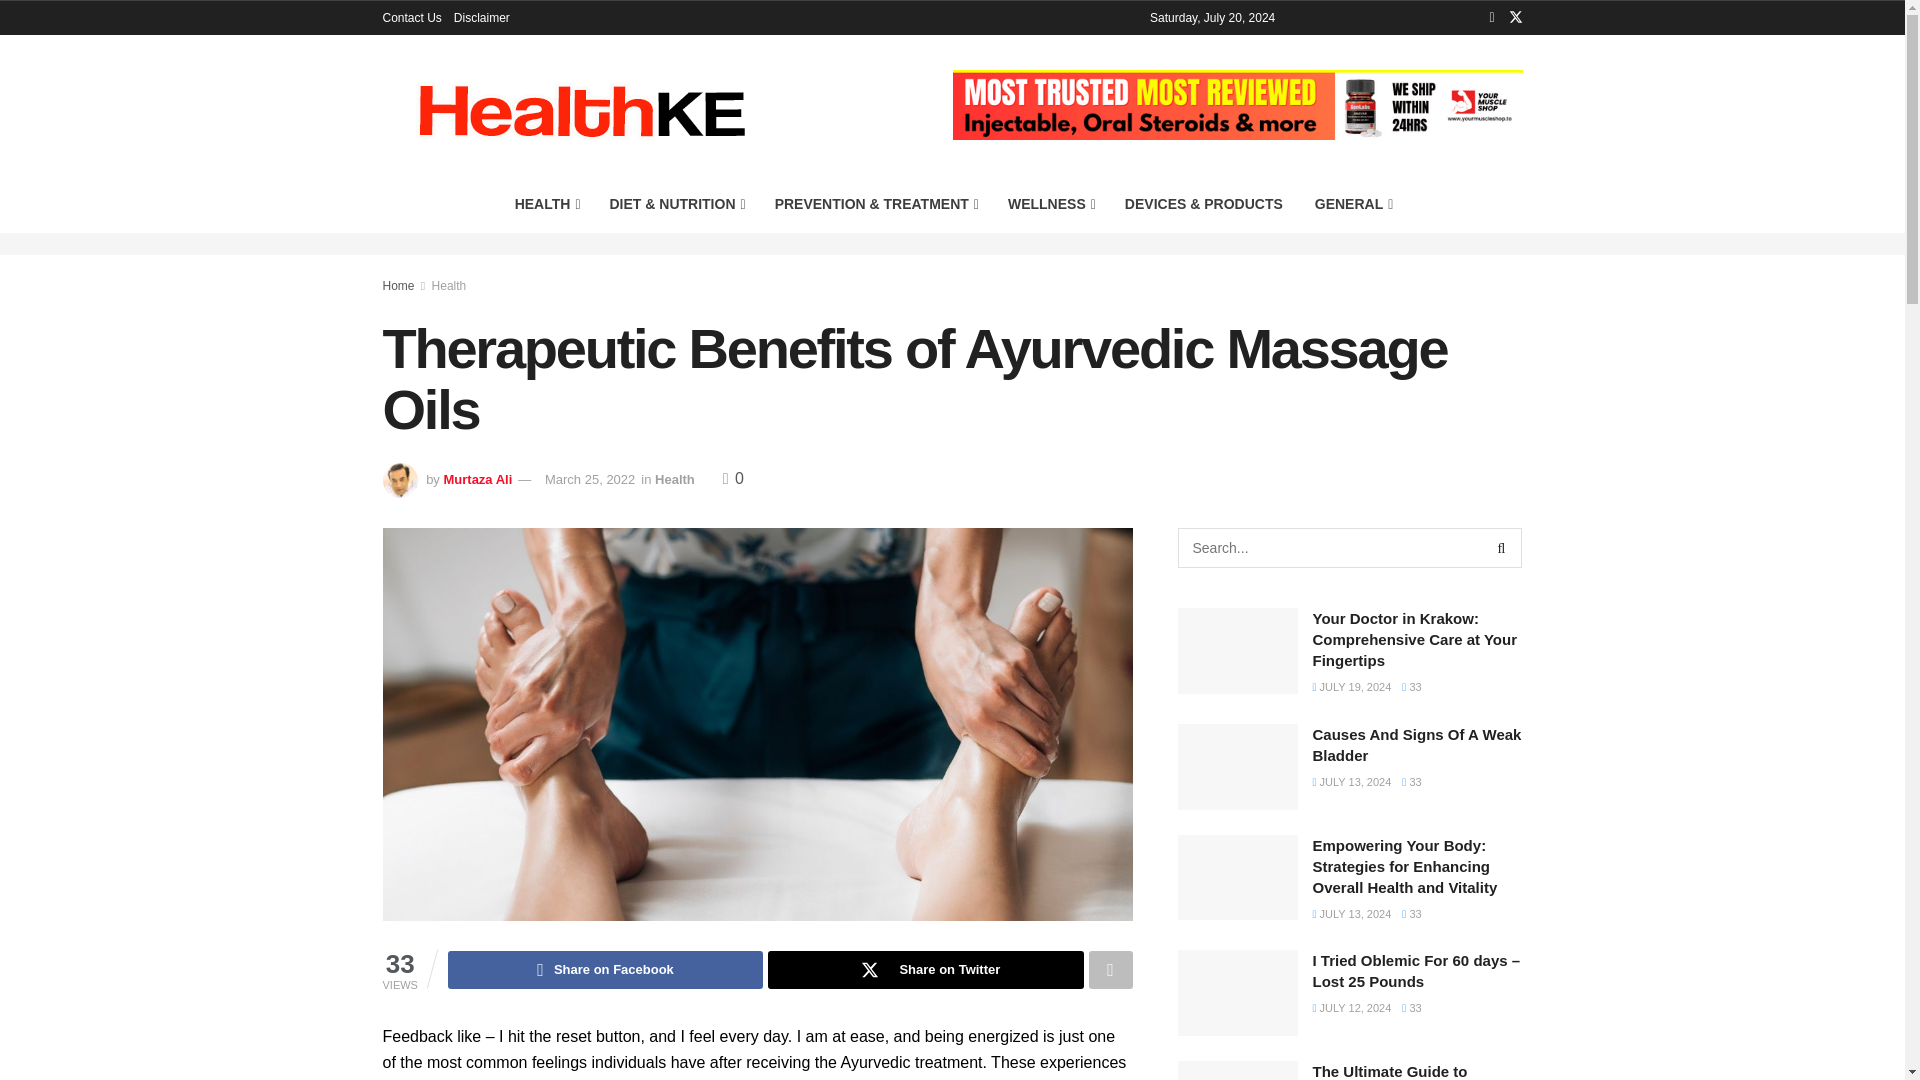 This screenshot has height=1080, width=1920. Describe the element at coordinates (412, 18) in the screenshot. I see `Contact Us` at that location.